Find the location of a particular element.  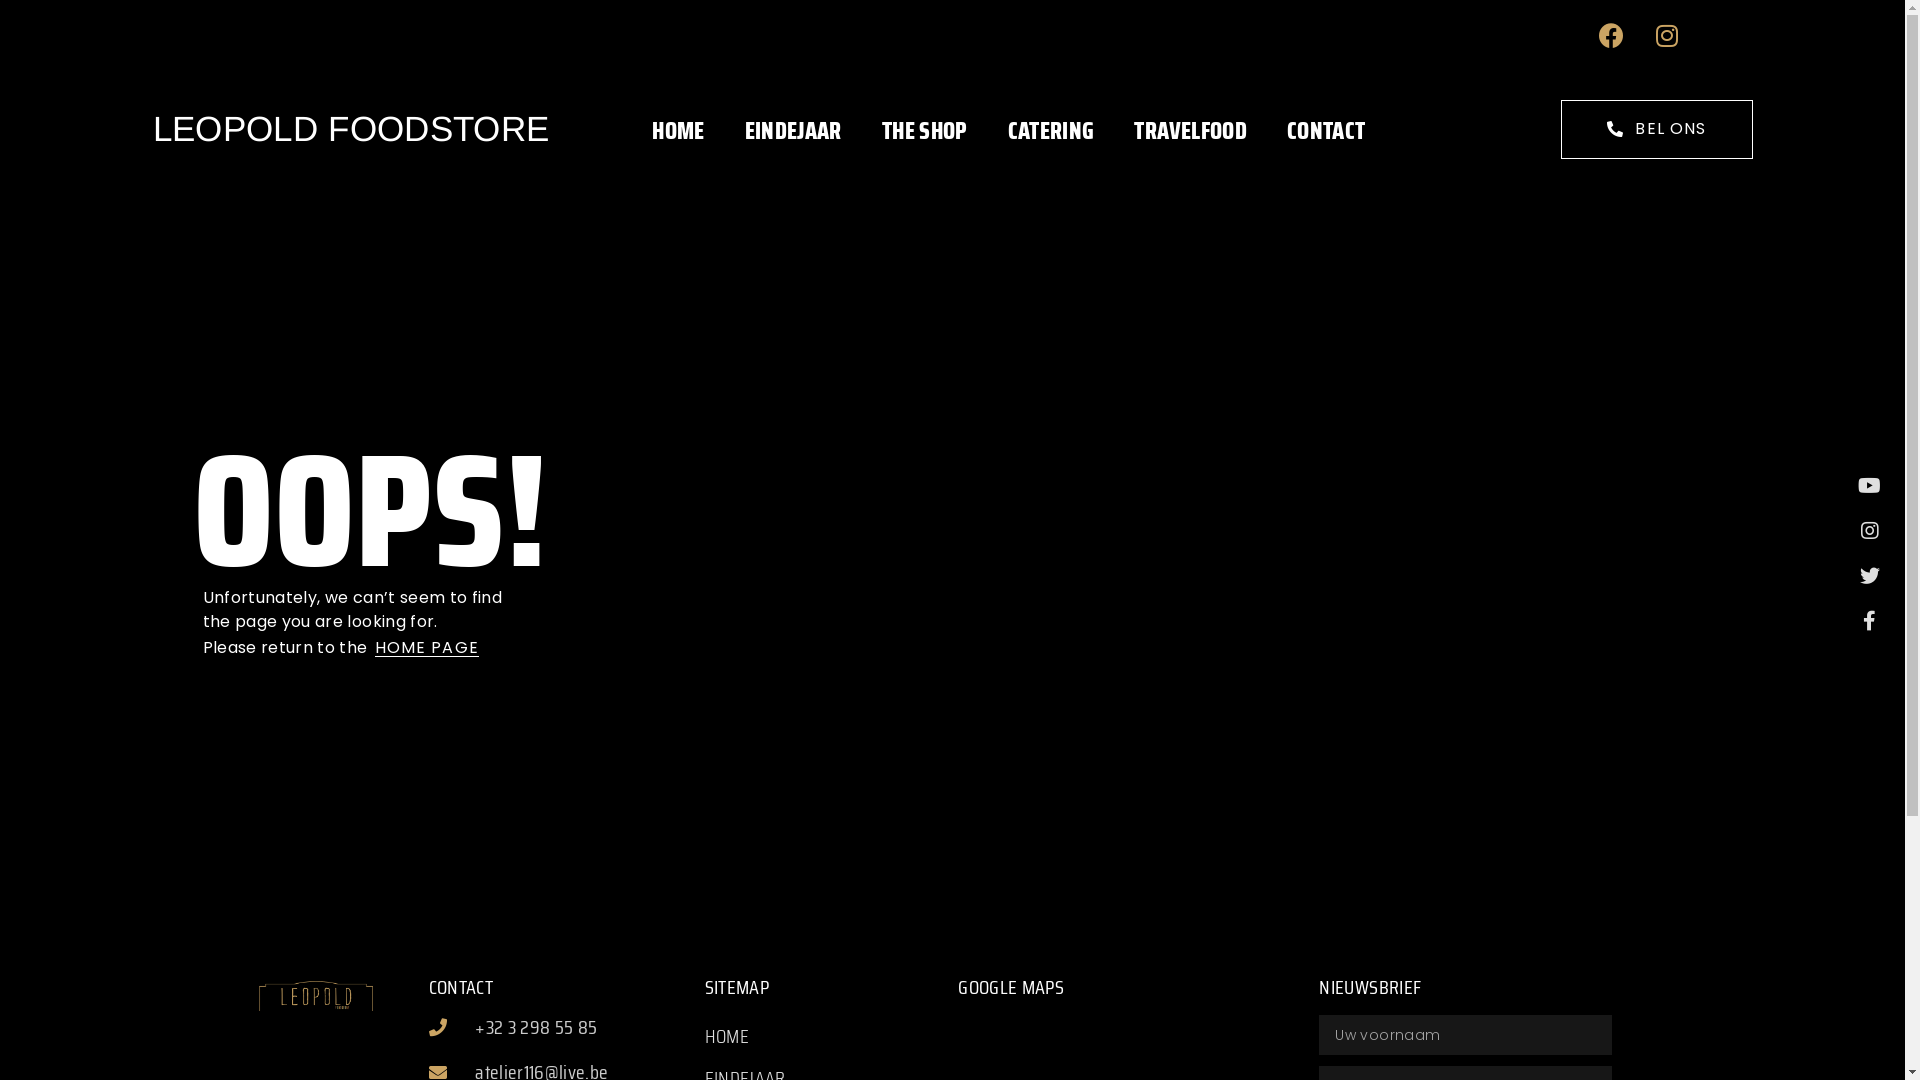

CATERING is located at coordinates (1051, 132).